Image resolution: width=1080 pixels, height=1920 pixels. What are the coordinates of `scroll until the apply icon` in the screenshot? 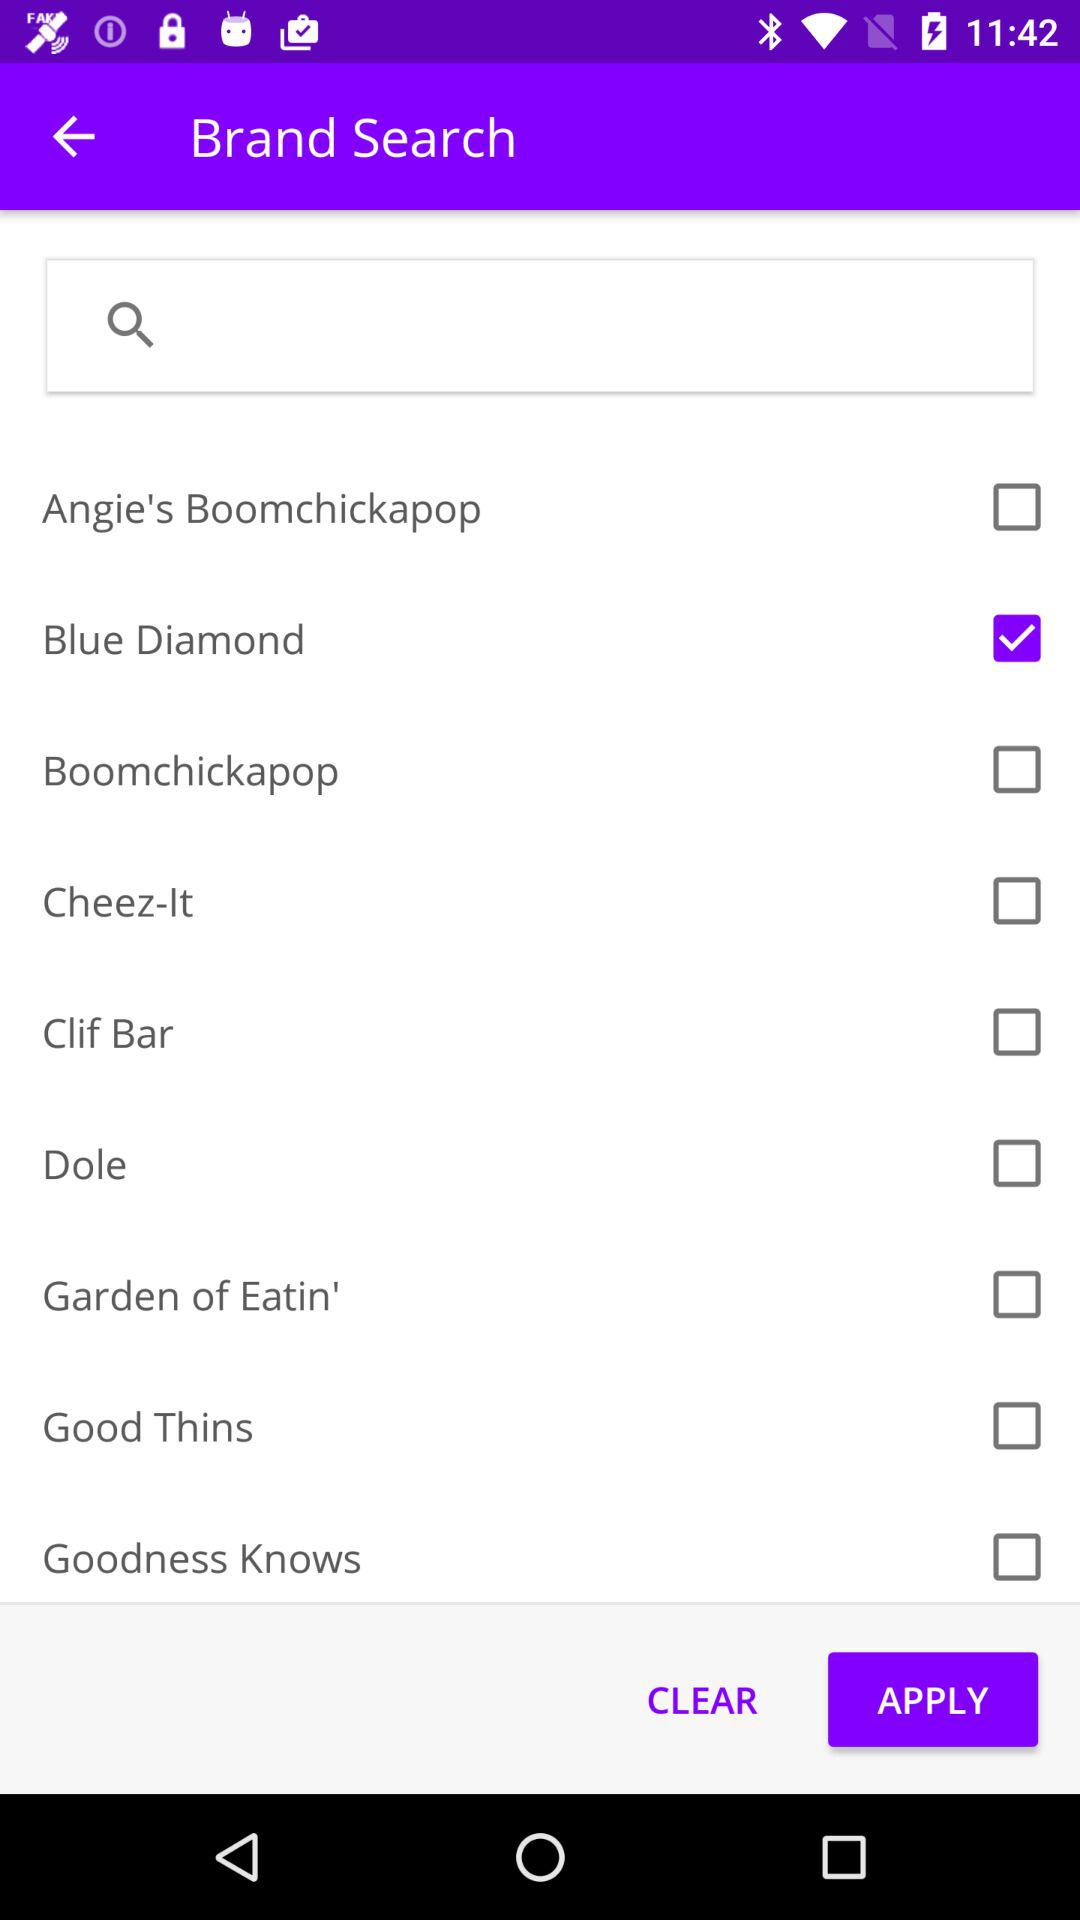 It's located at (932, 1699).